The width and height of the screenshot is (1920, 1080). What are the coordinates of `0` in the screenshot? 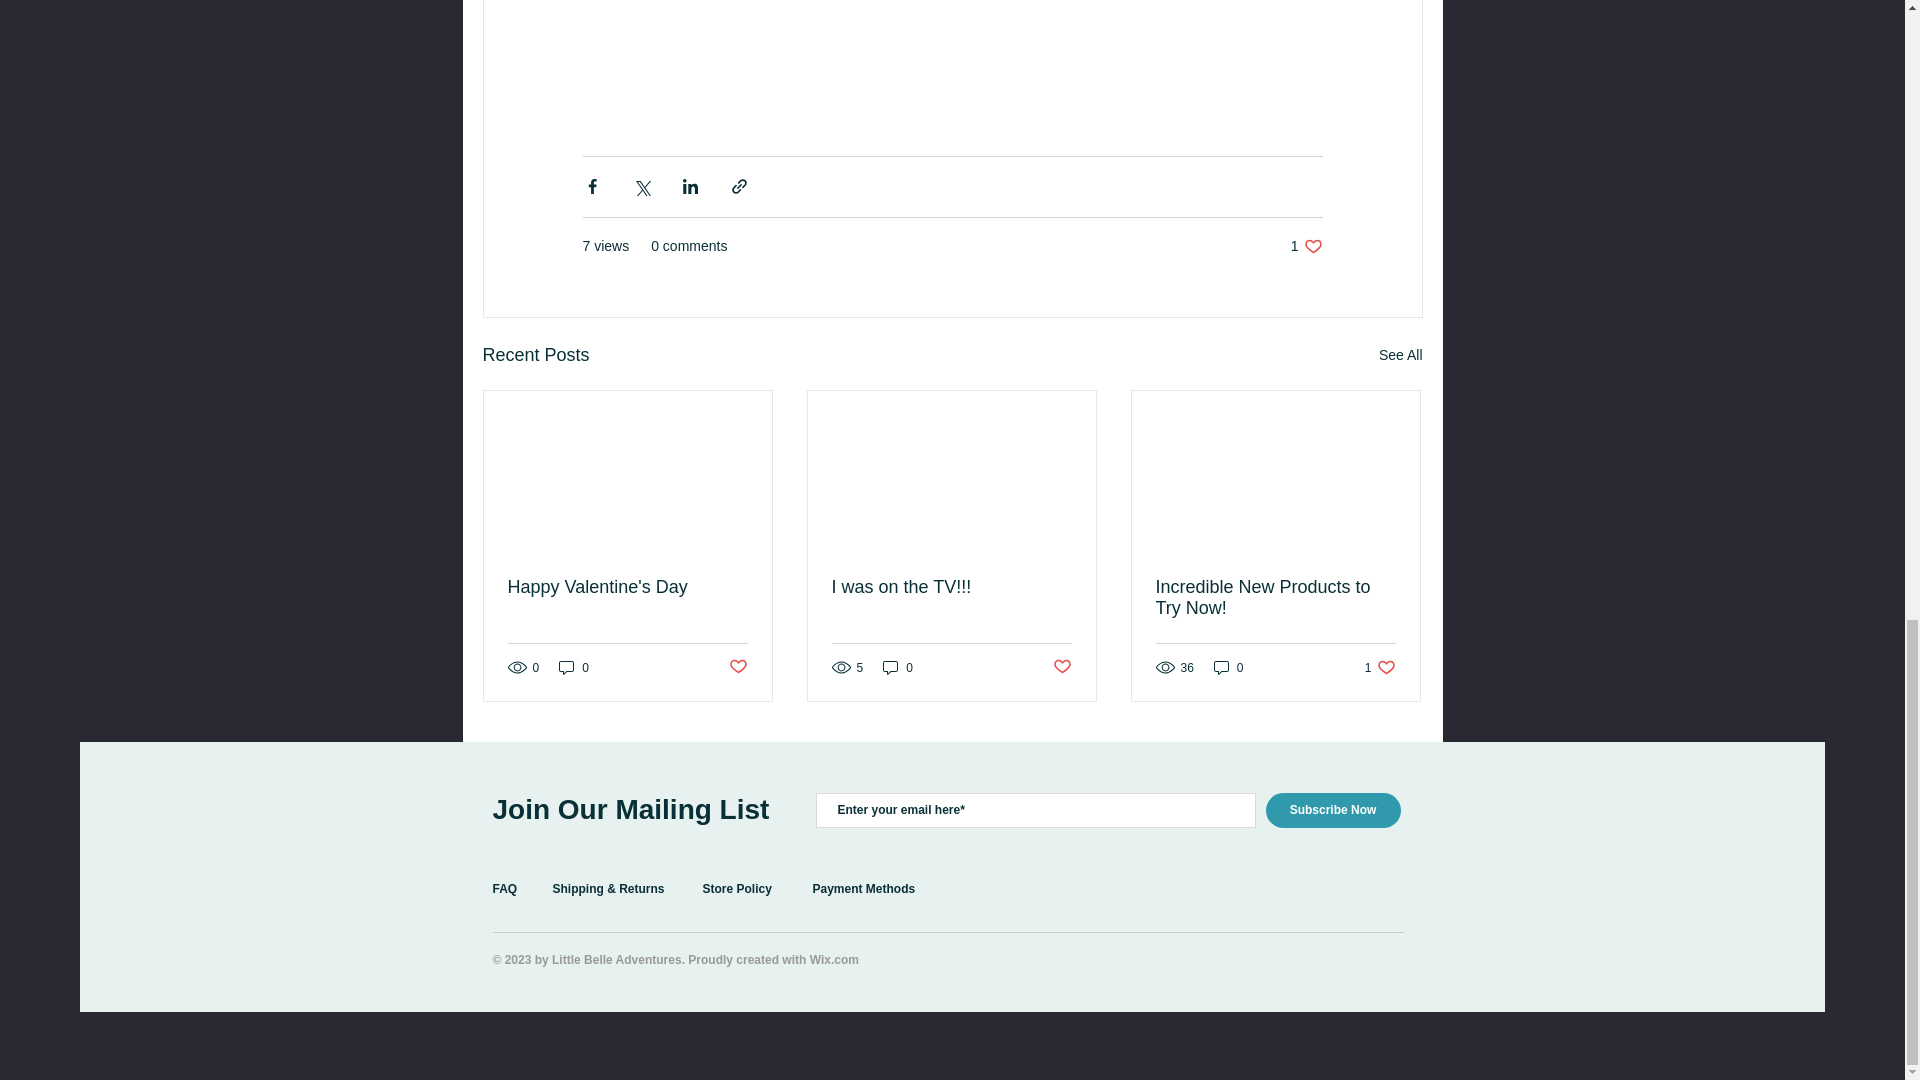 It's located at (574, 667).